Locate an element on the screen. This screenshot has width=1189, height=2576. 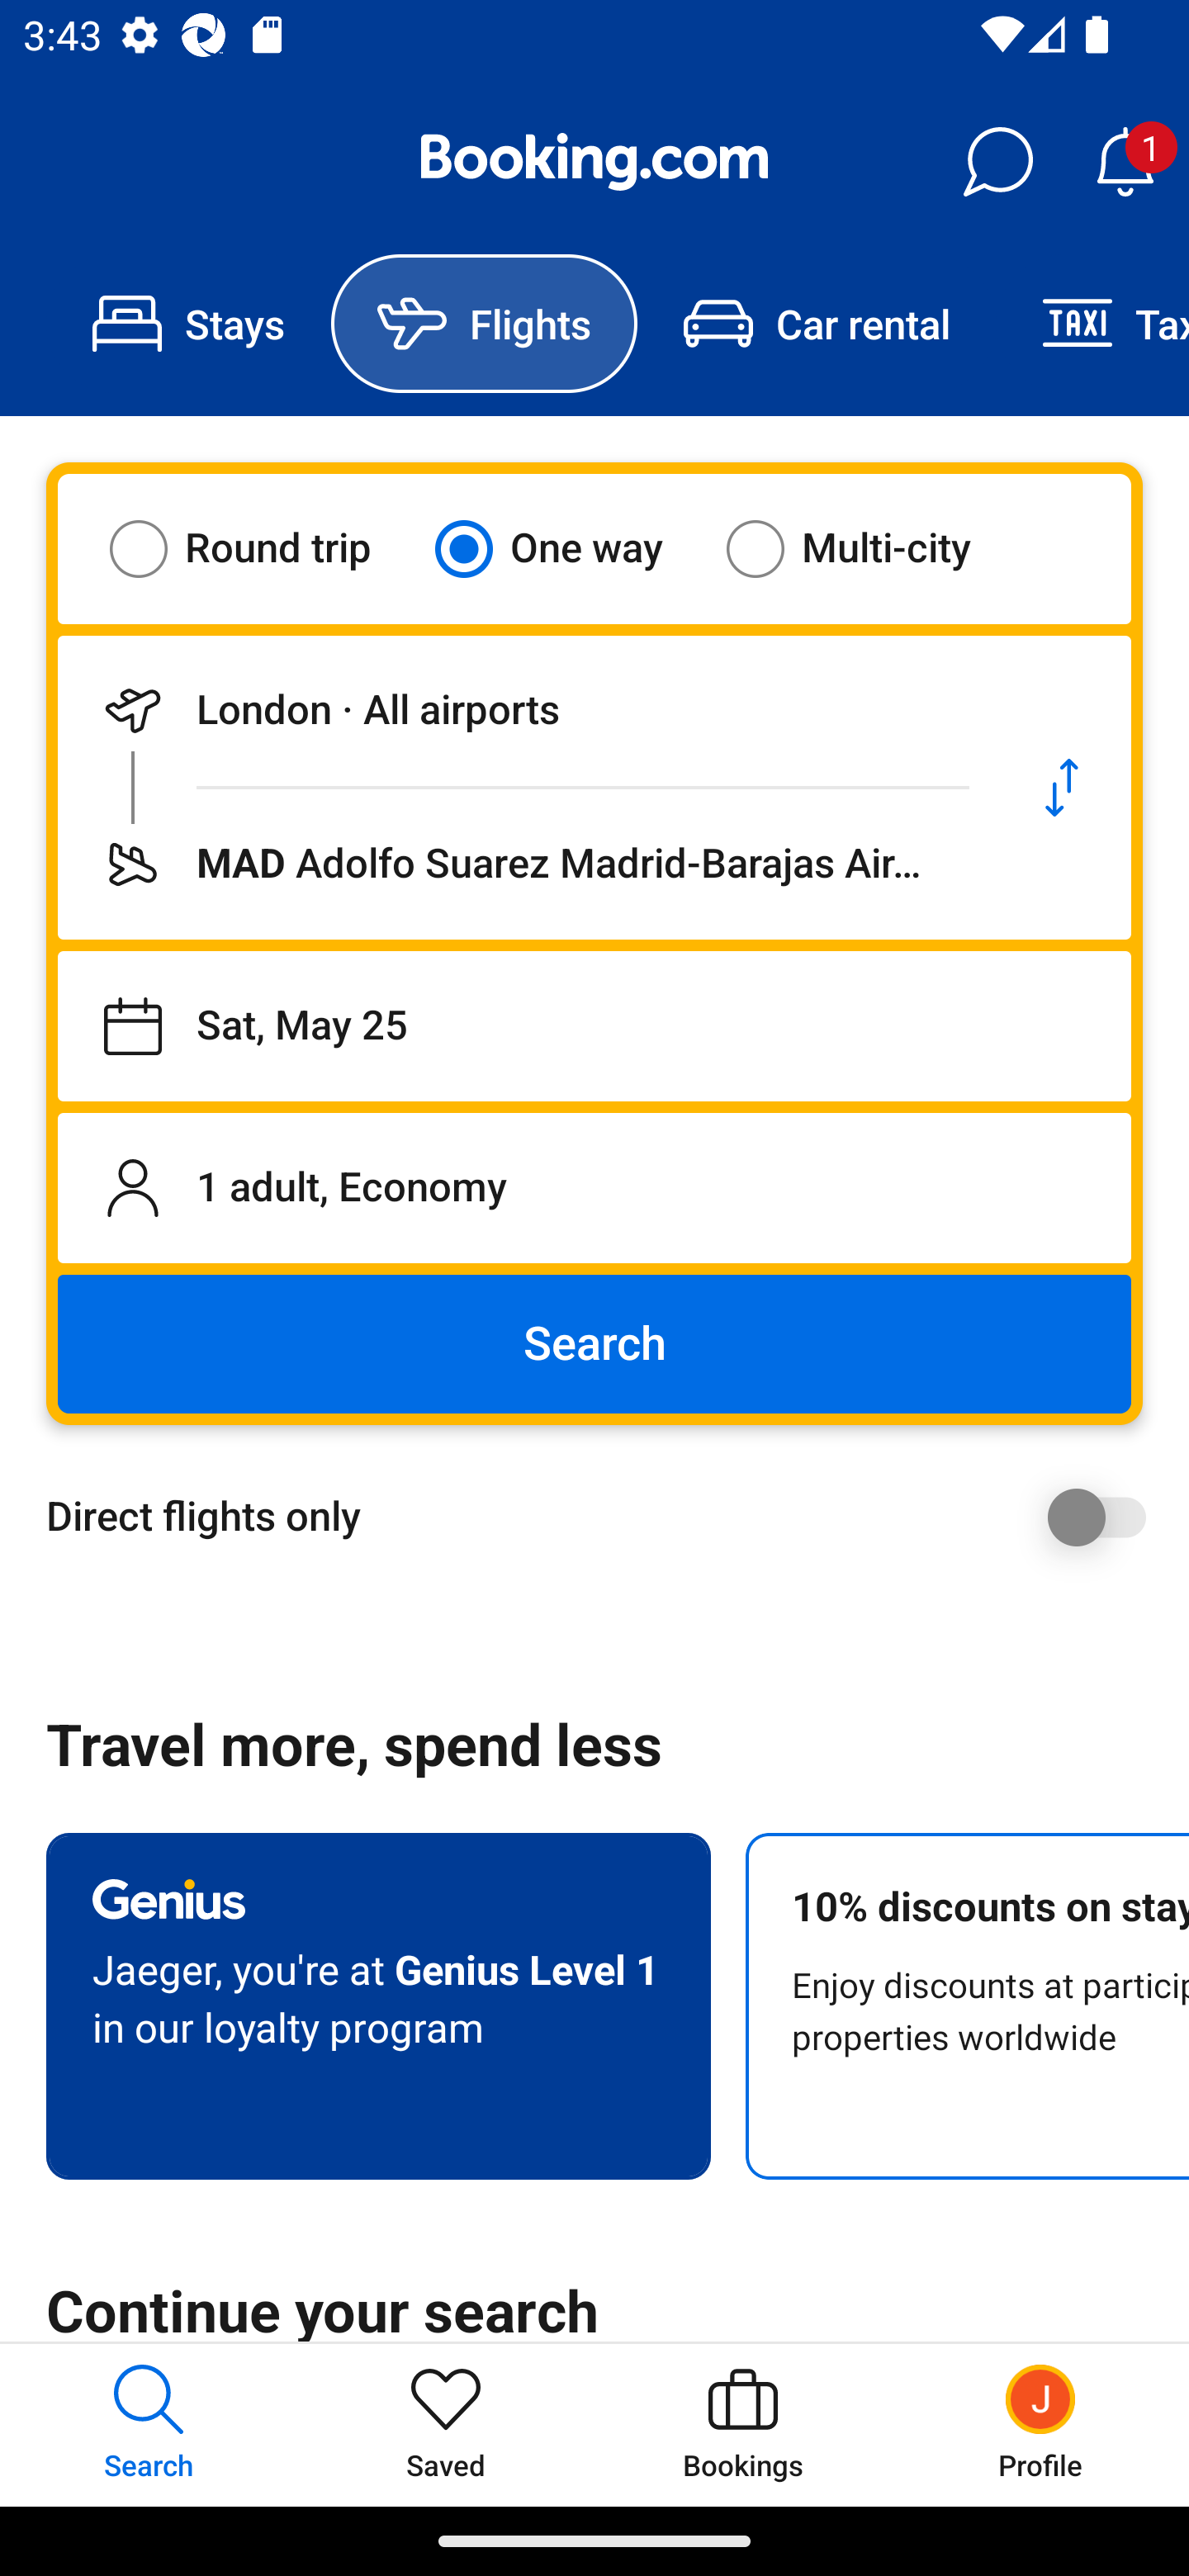
Departing from London · All airports is located at coordinates (525, 710).